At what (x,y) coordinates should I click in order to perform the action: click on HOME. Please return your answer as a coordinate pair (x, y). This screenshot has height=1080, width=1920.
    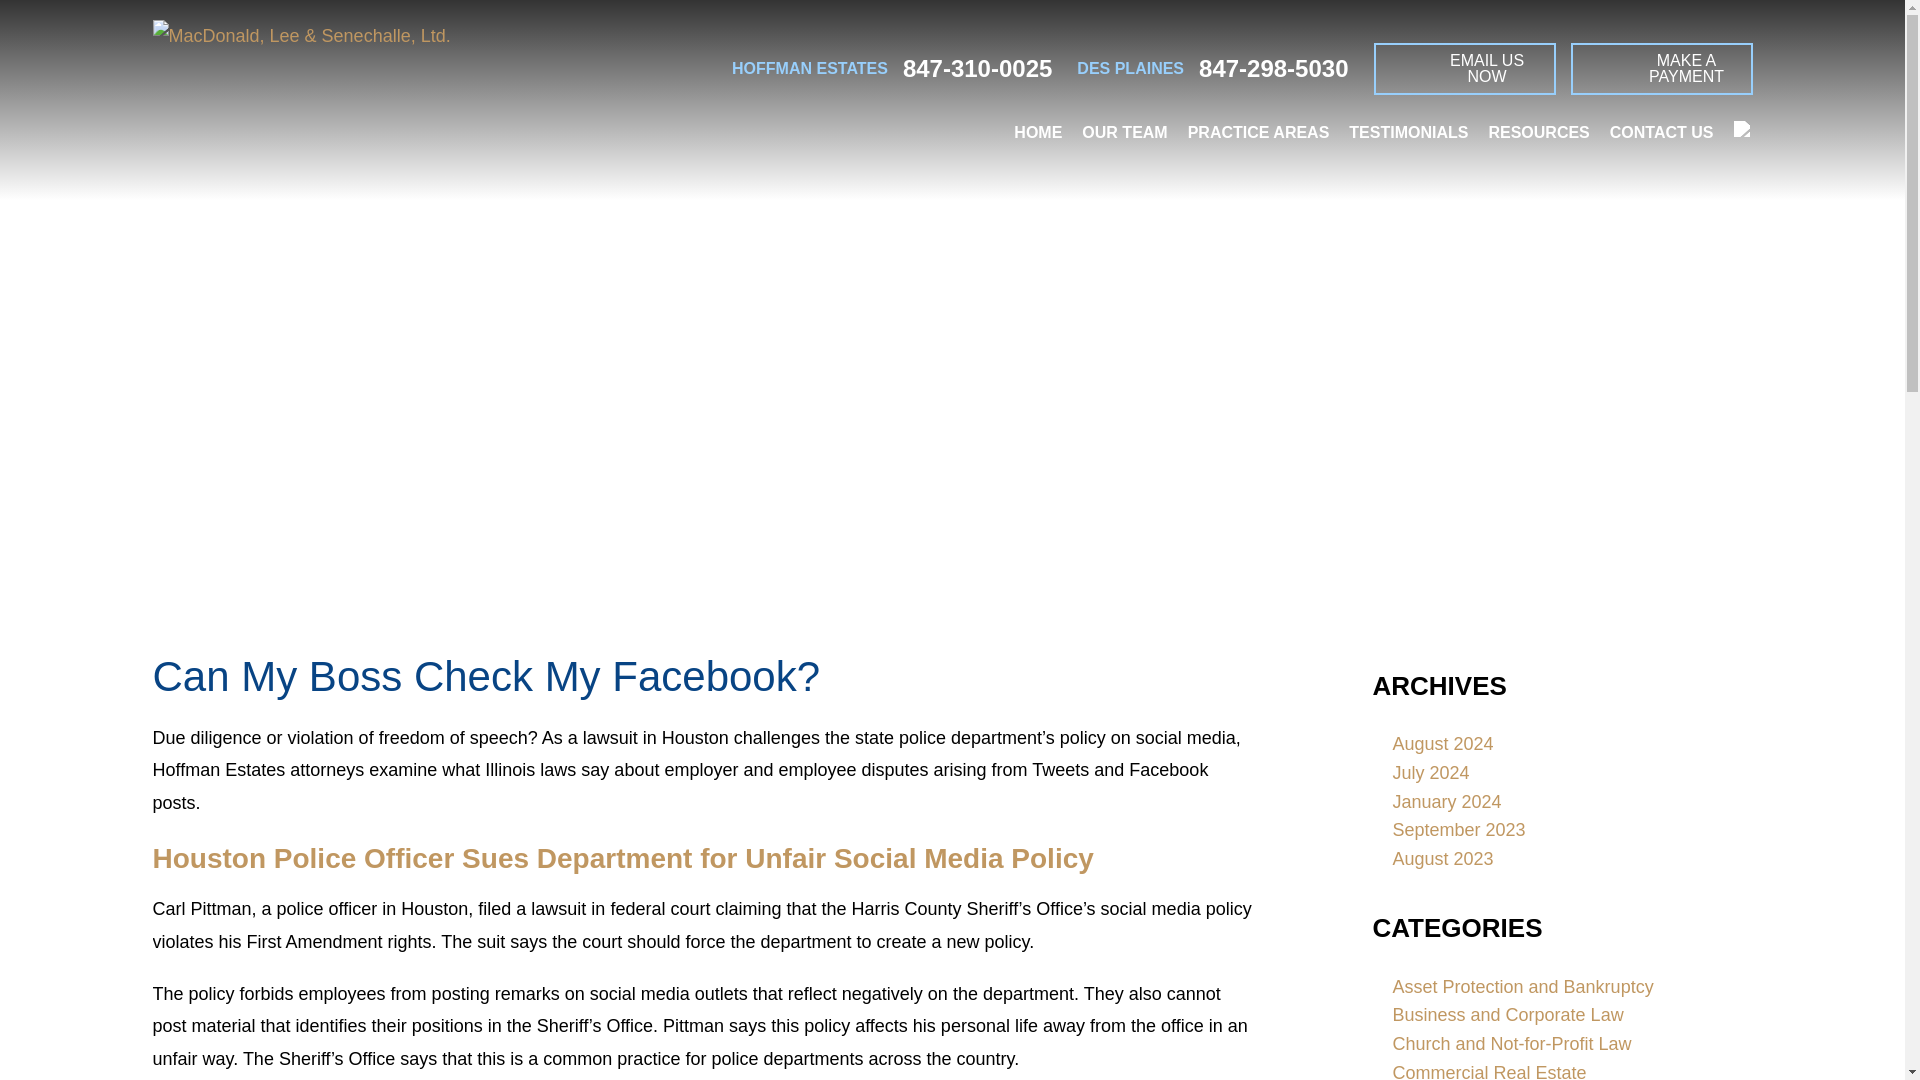
    Looking at the image, I should click on (1038, 132).